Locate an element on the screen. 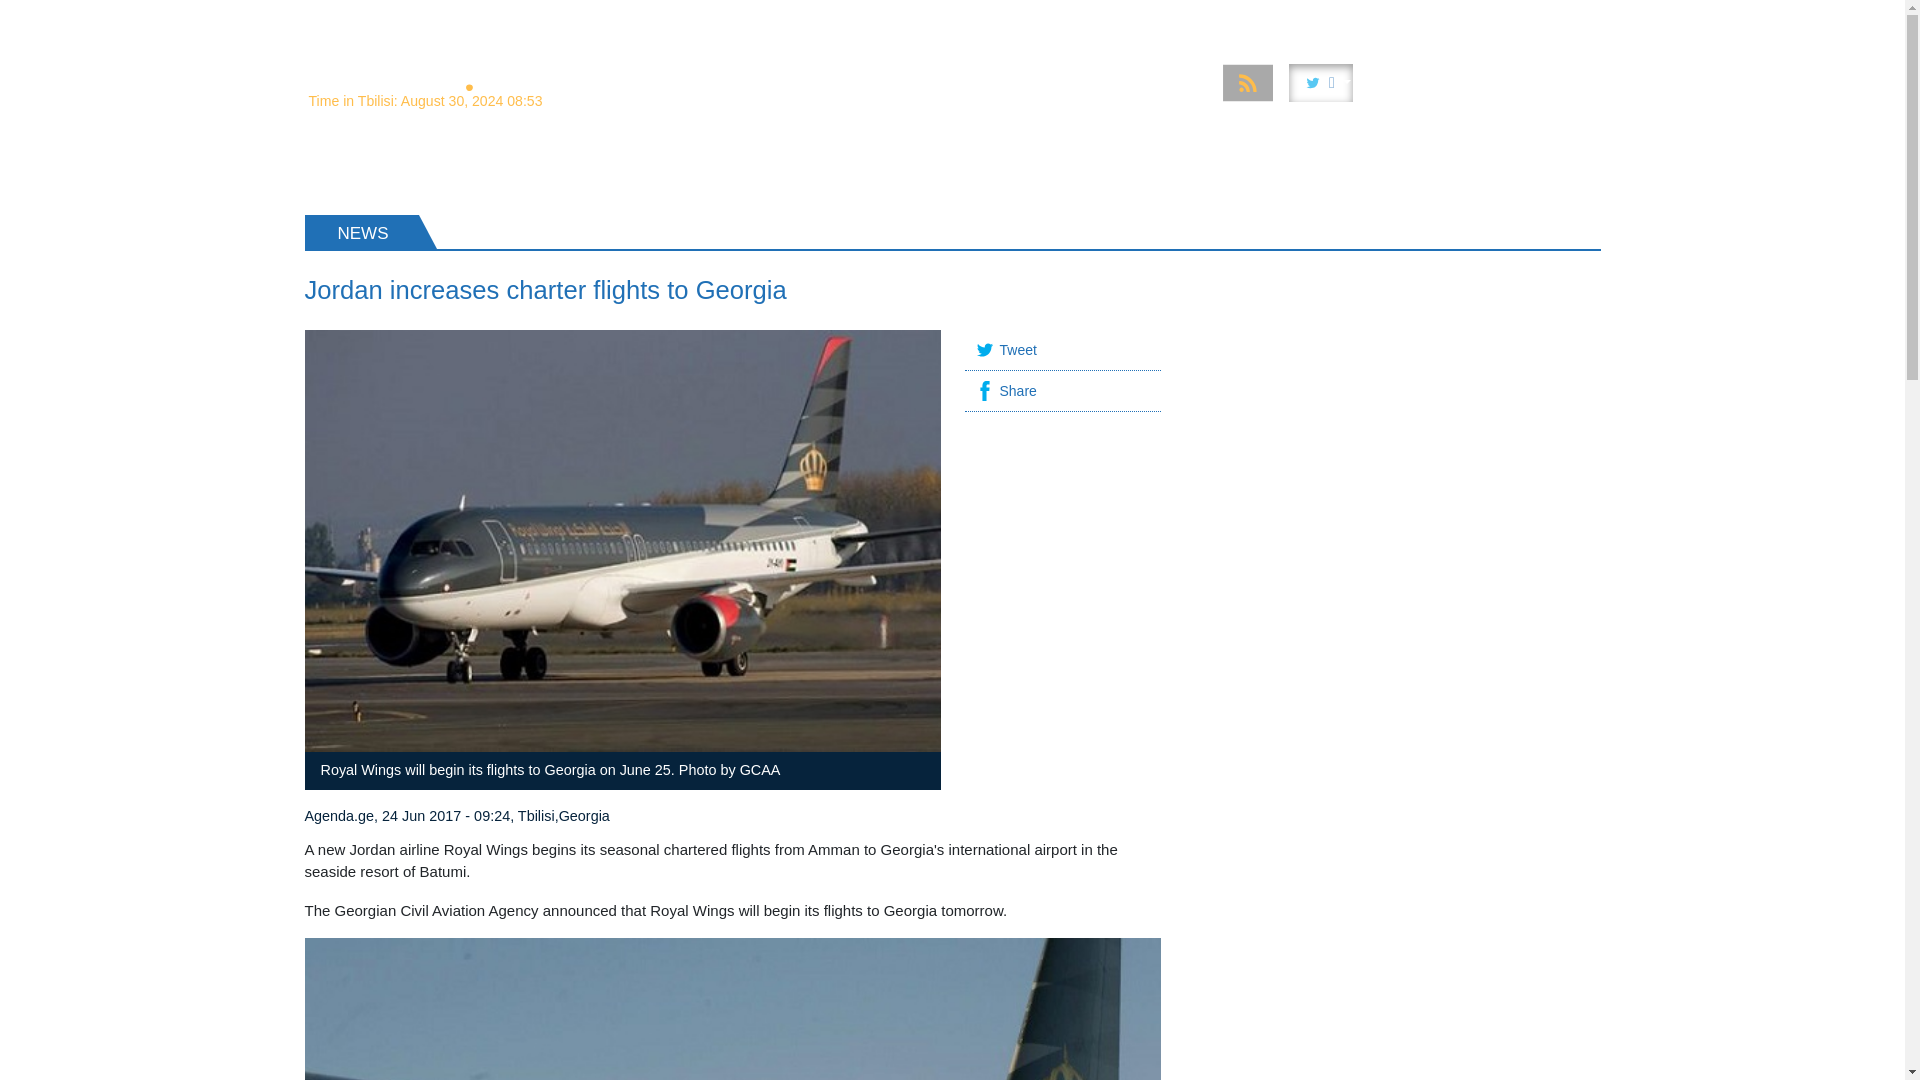 The height and width of the screenshot is (1080, 1920). Life is located at coordinates (1385, 18).